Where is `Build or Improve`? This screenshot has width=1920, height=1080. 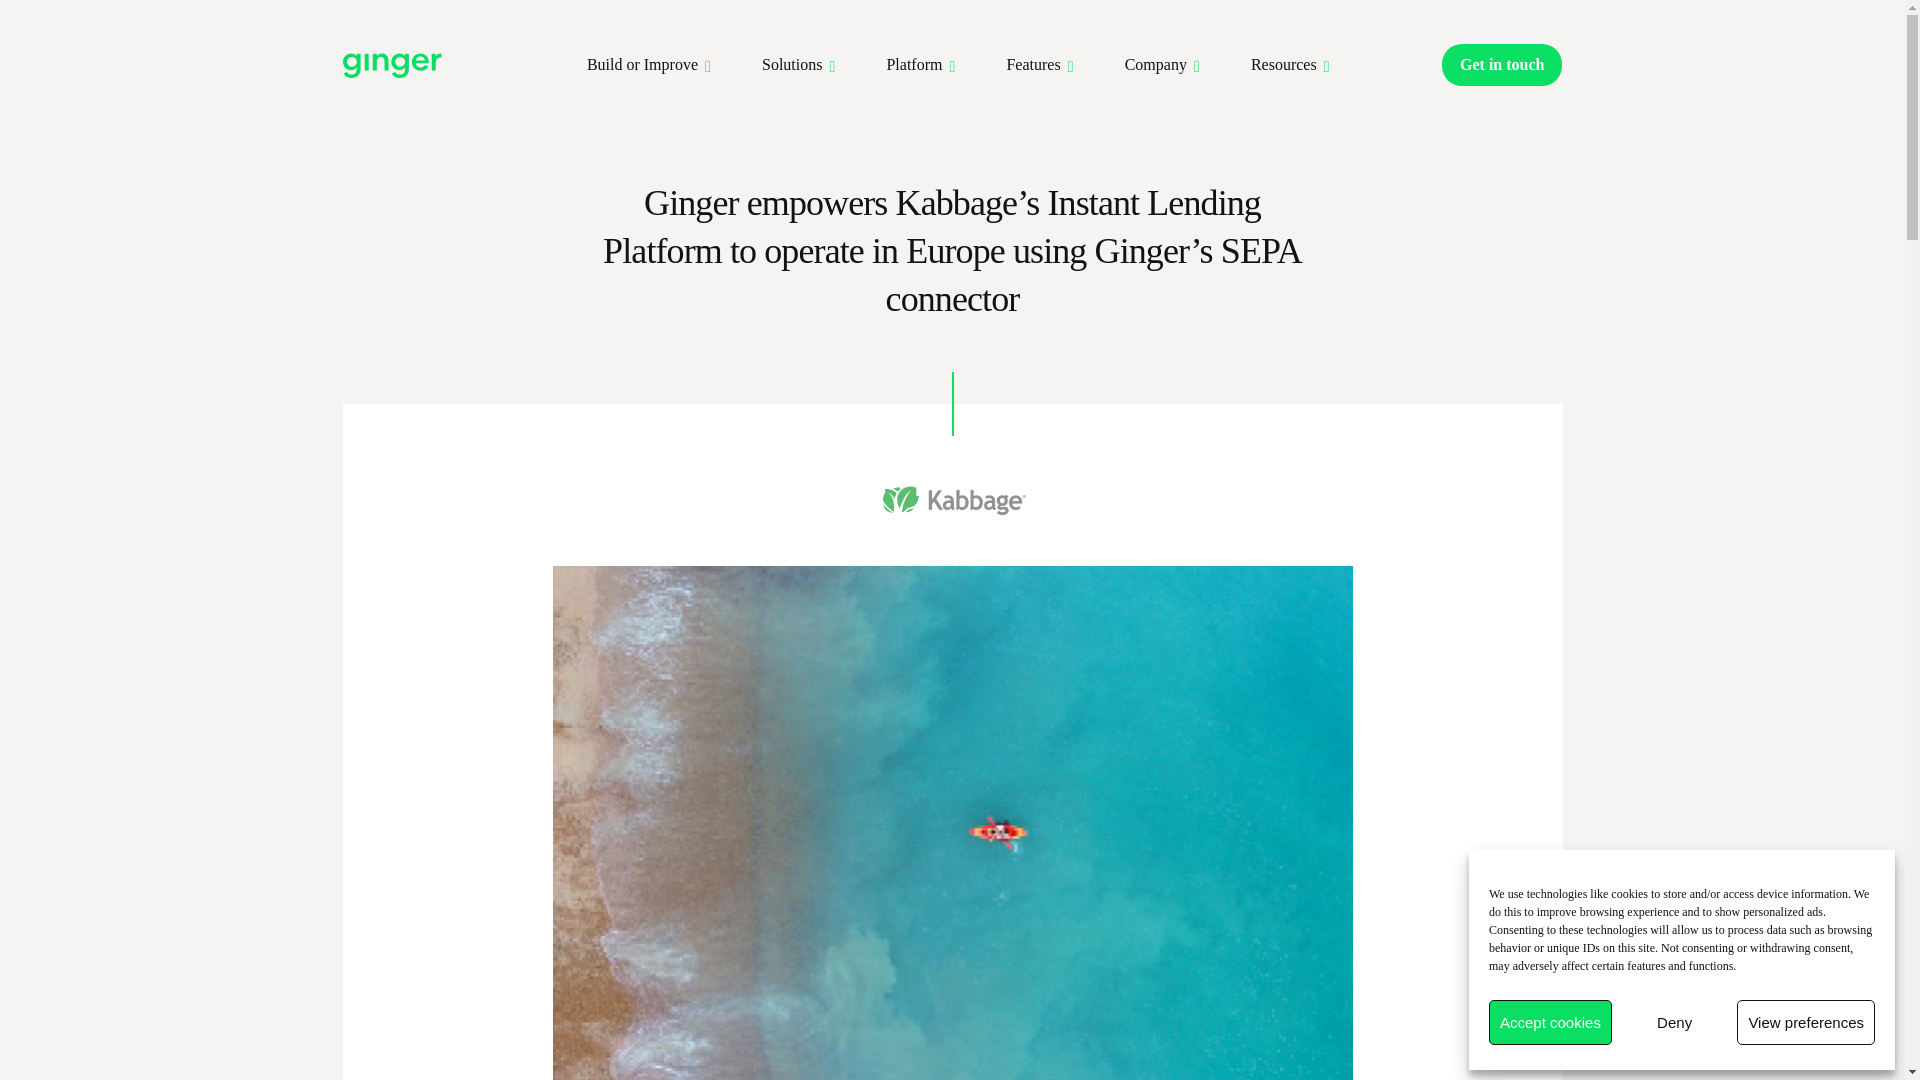
Build or Improve is located at coordinates (642, 64).